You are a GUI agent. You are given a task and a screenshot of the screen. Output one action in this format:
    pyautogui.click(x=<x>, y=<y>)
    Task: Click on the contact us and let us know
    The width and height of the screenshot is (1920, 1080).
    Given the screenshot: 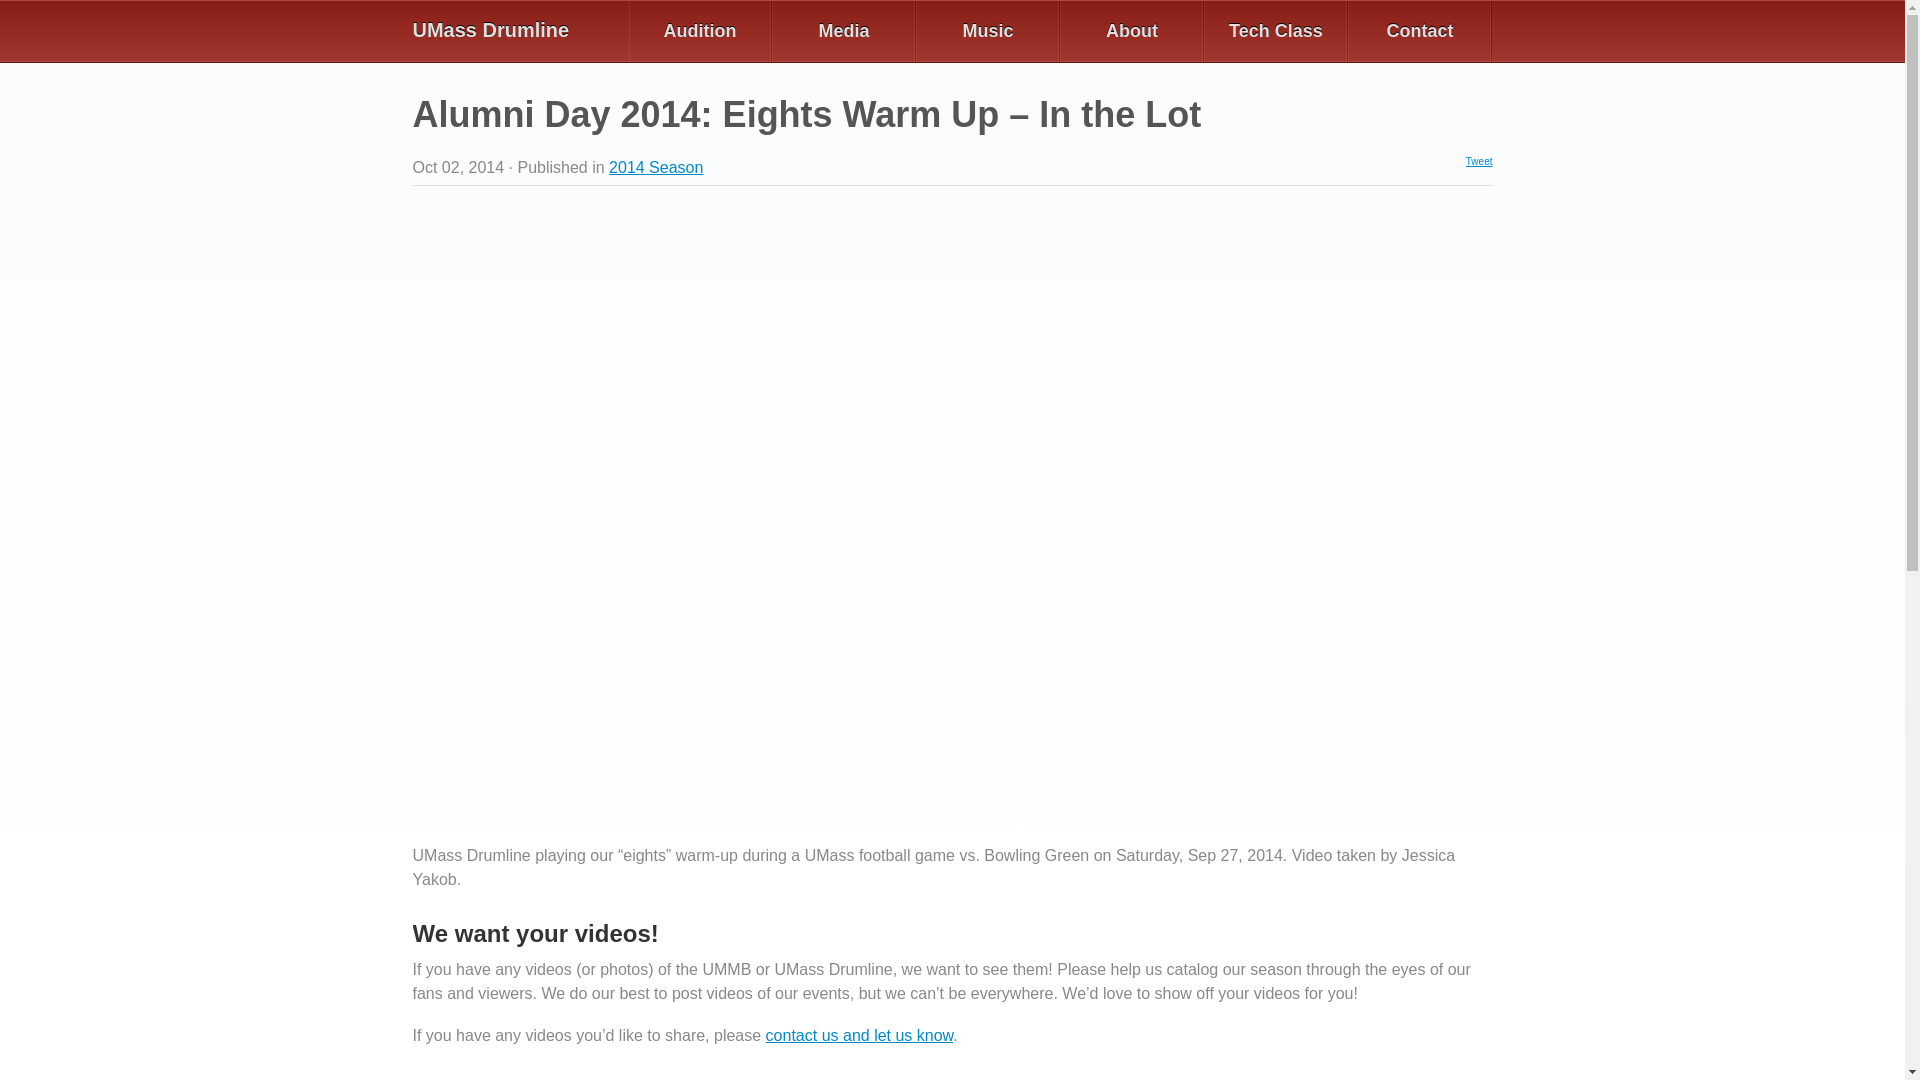 What is the action you would take?
    pyautogui.click(x=860, y=1034)
    